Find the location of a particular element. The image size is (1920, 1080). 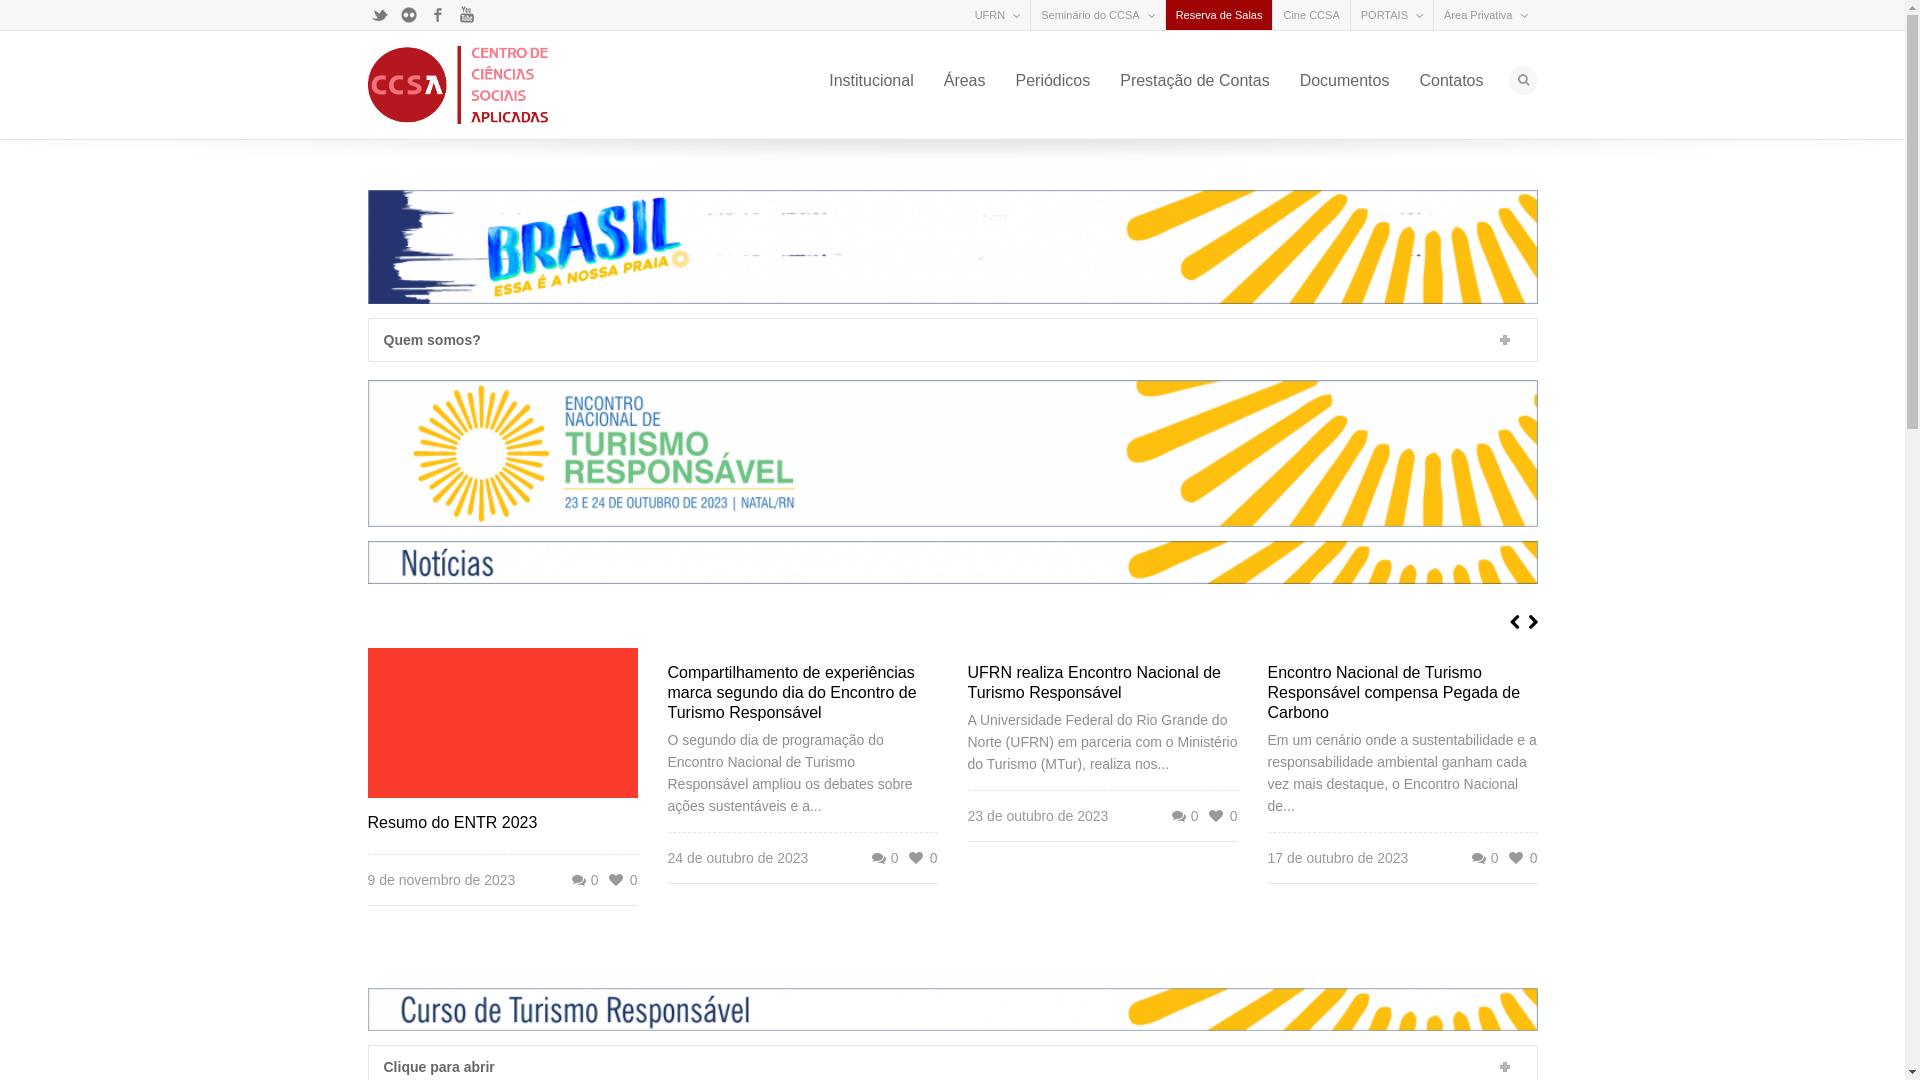

Institucional is located at coordinates (872, 81).